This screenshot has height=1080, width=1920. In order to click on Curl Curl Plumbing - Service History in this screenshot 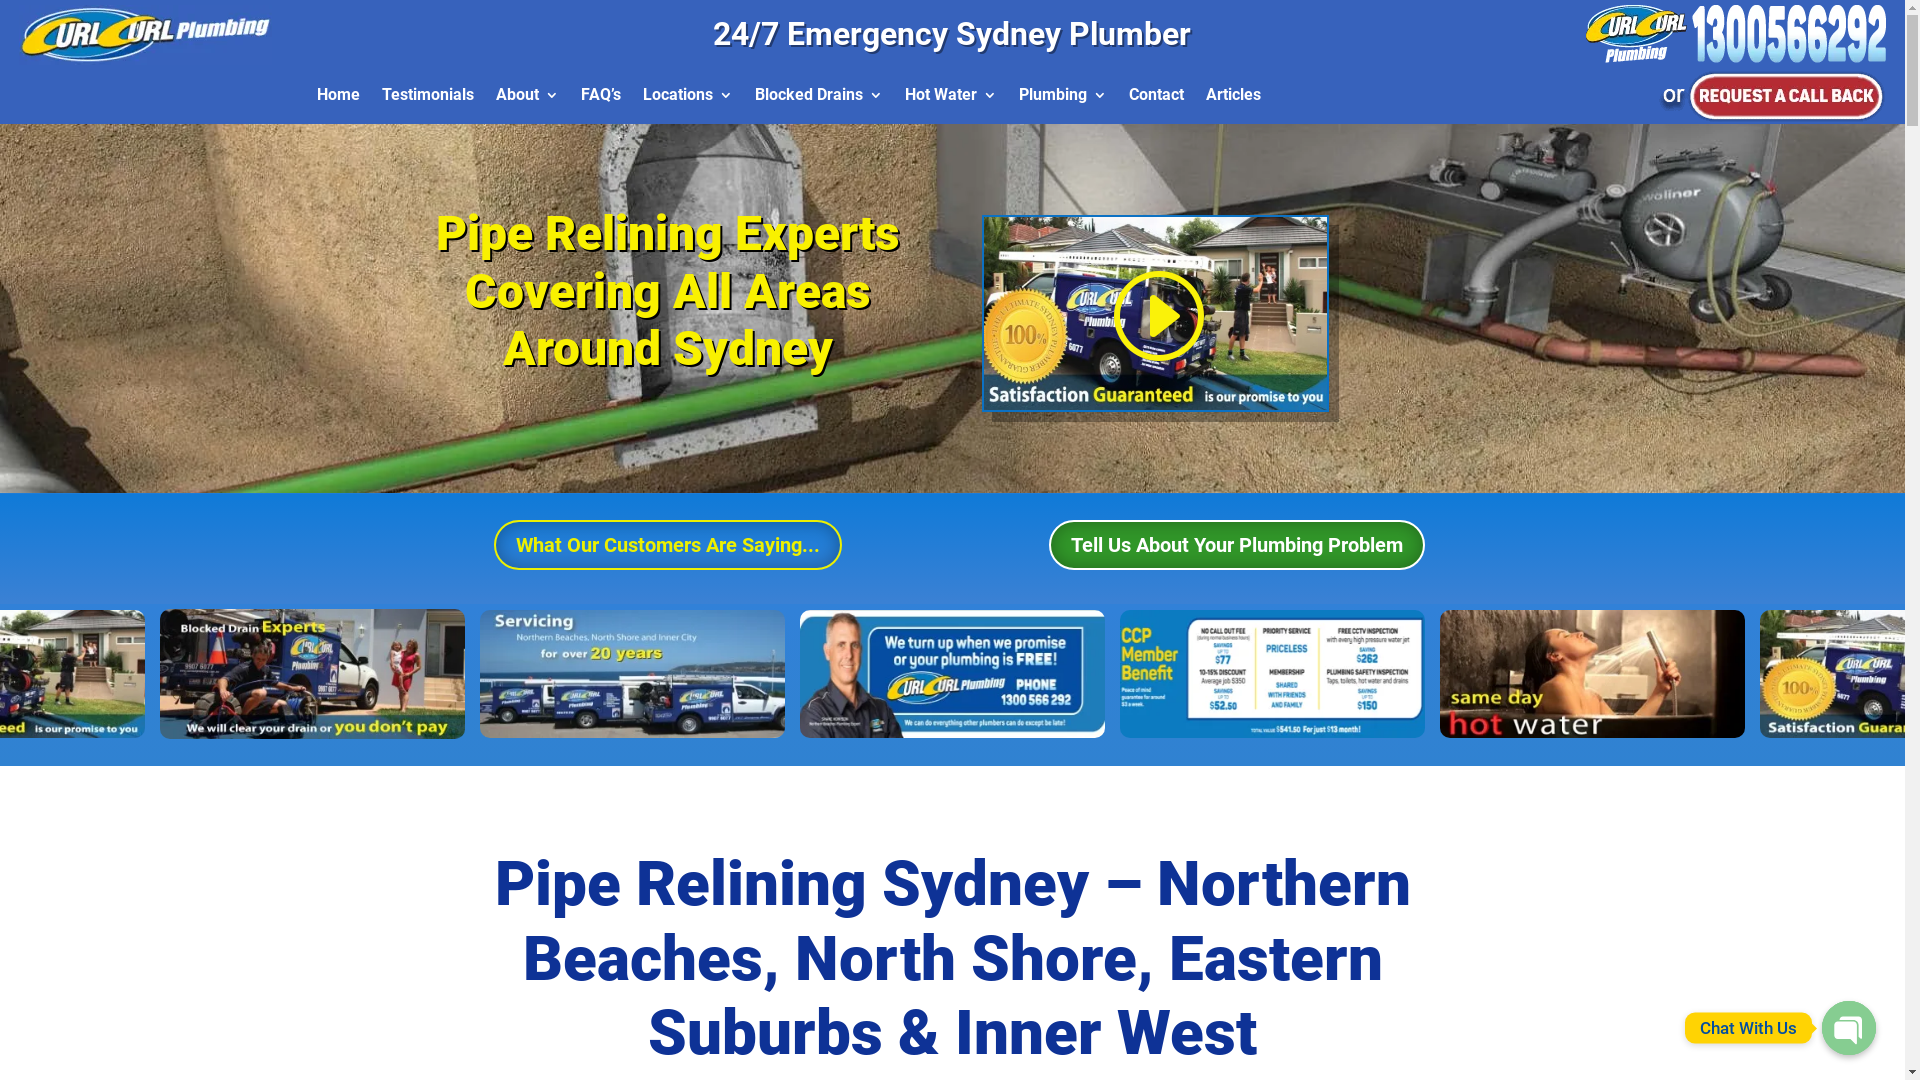, I will do `click(744, 674)`.